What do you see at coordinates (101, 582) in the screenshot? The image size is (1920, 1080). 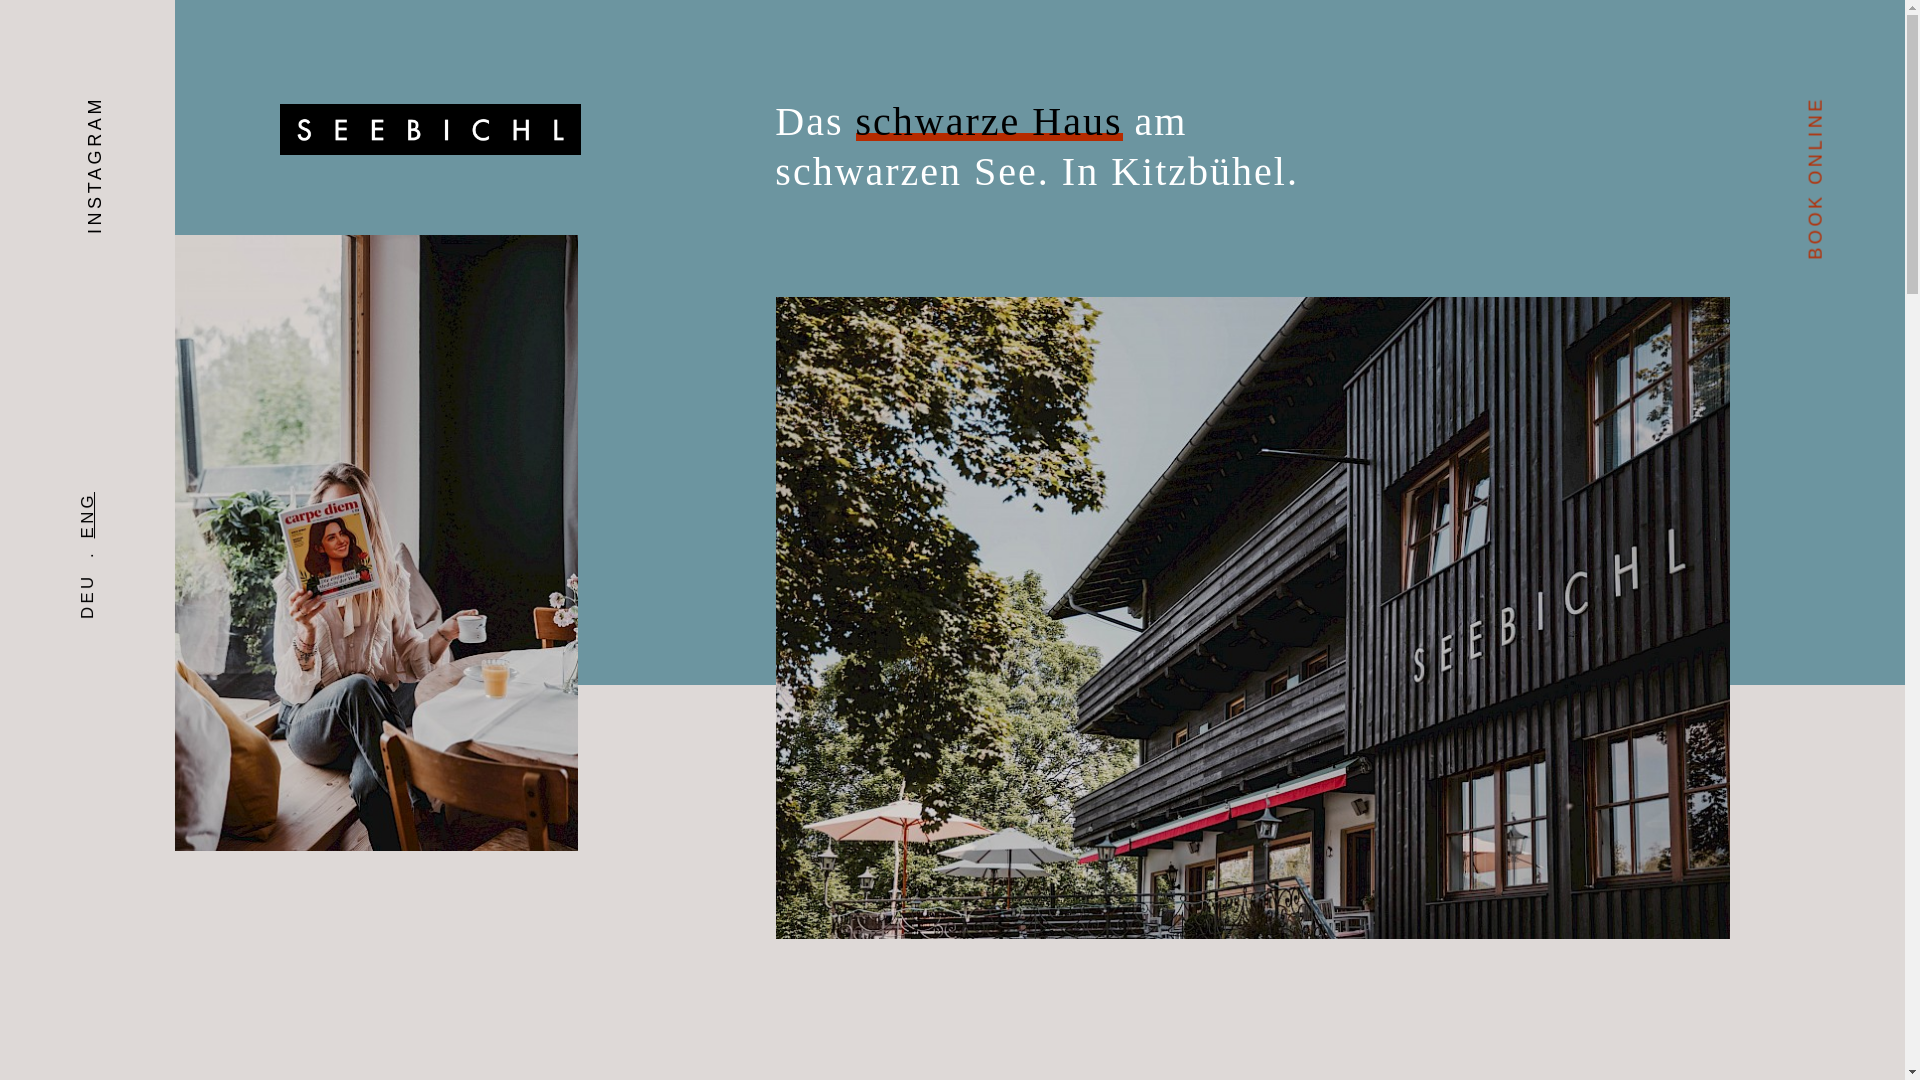 I see `DEU` at bounding box center [101, 582].